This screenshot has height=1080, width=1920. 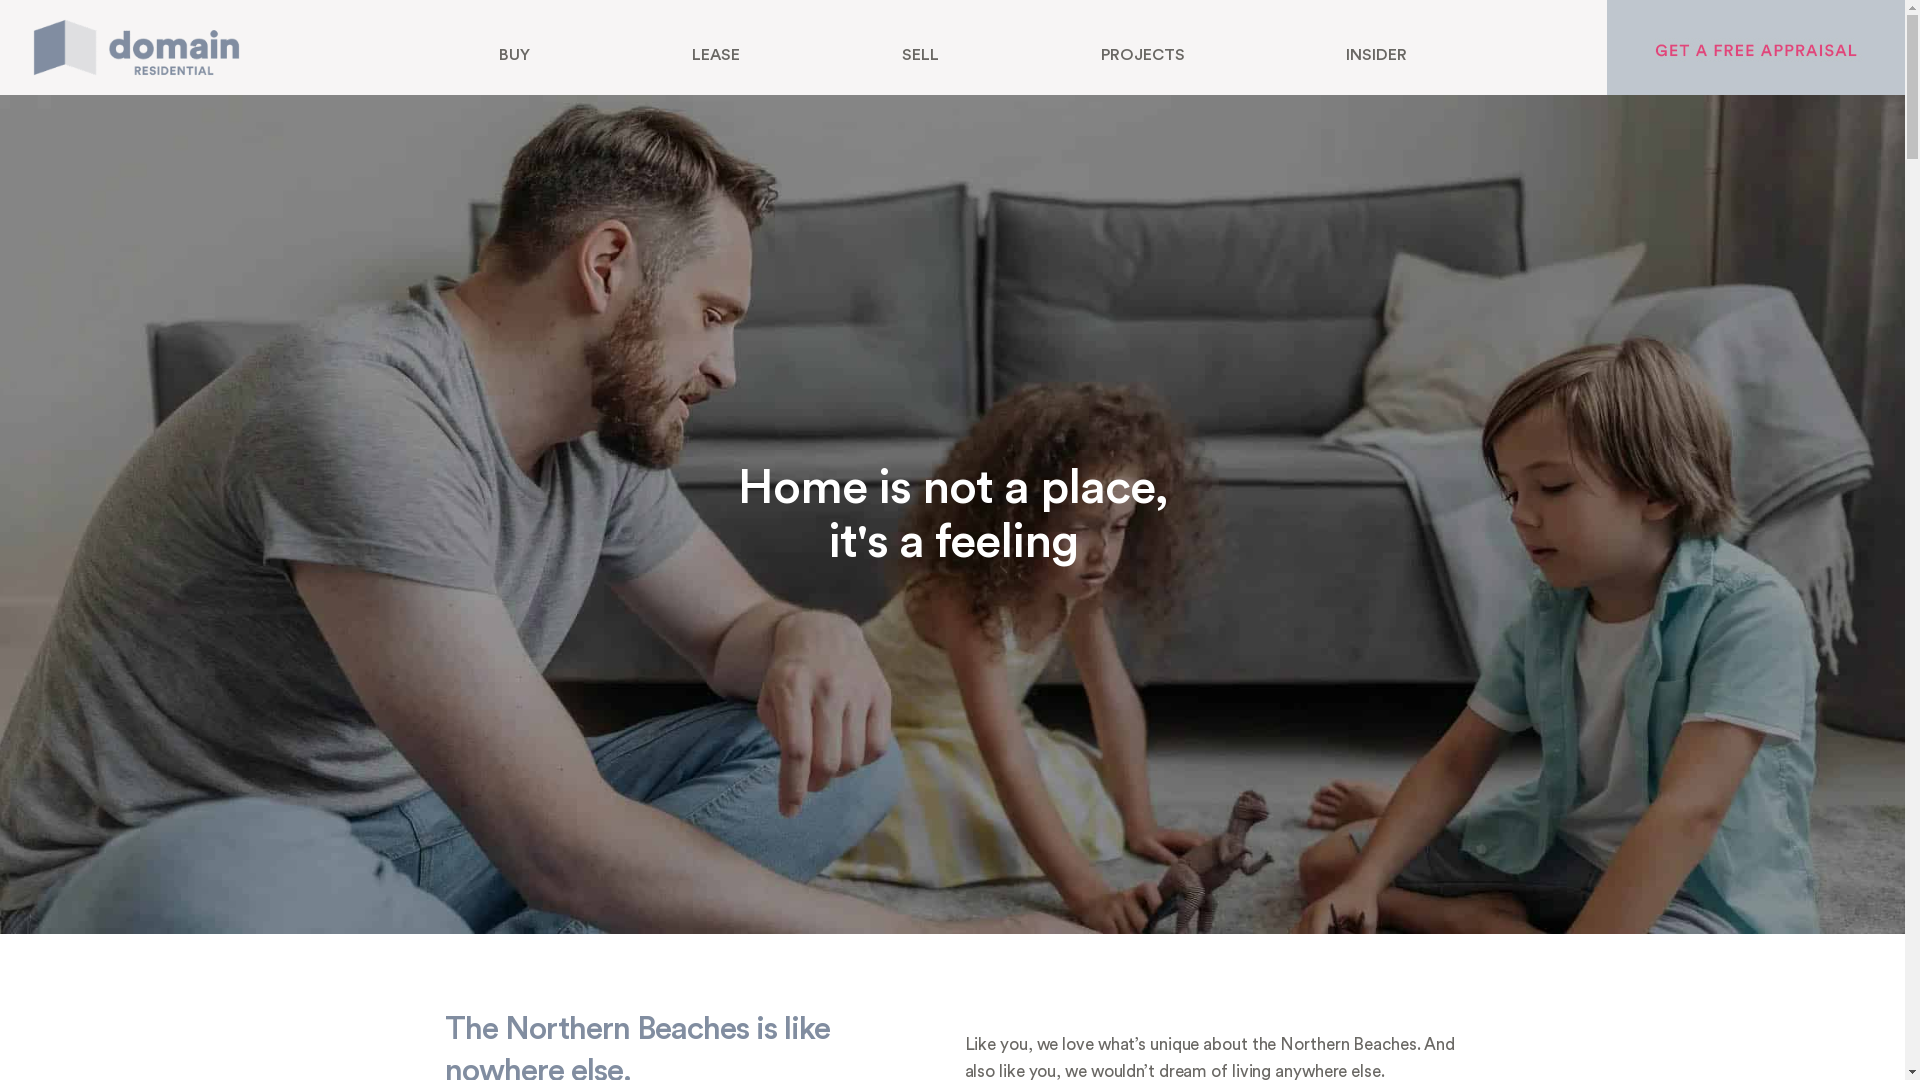 What do you see at coordinates (1143, 54) in the screenshot?
I see `PROJECTS` at bounding box center [1143, 54].